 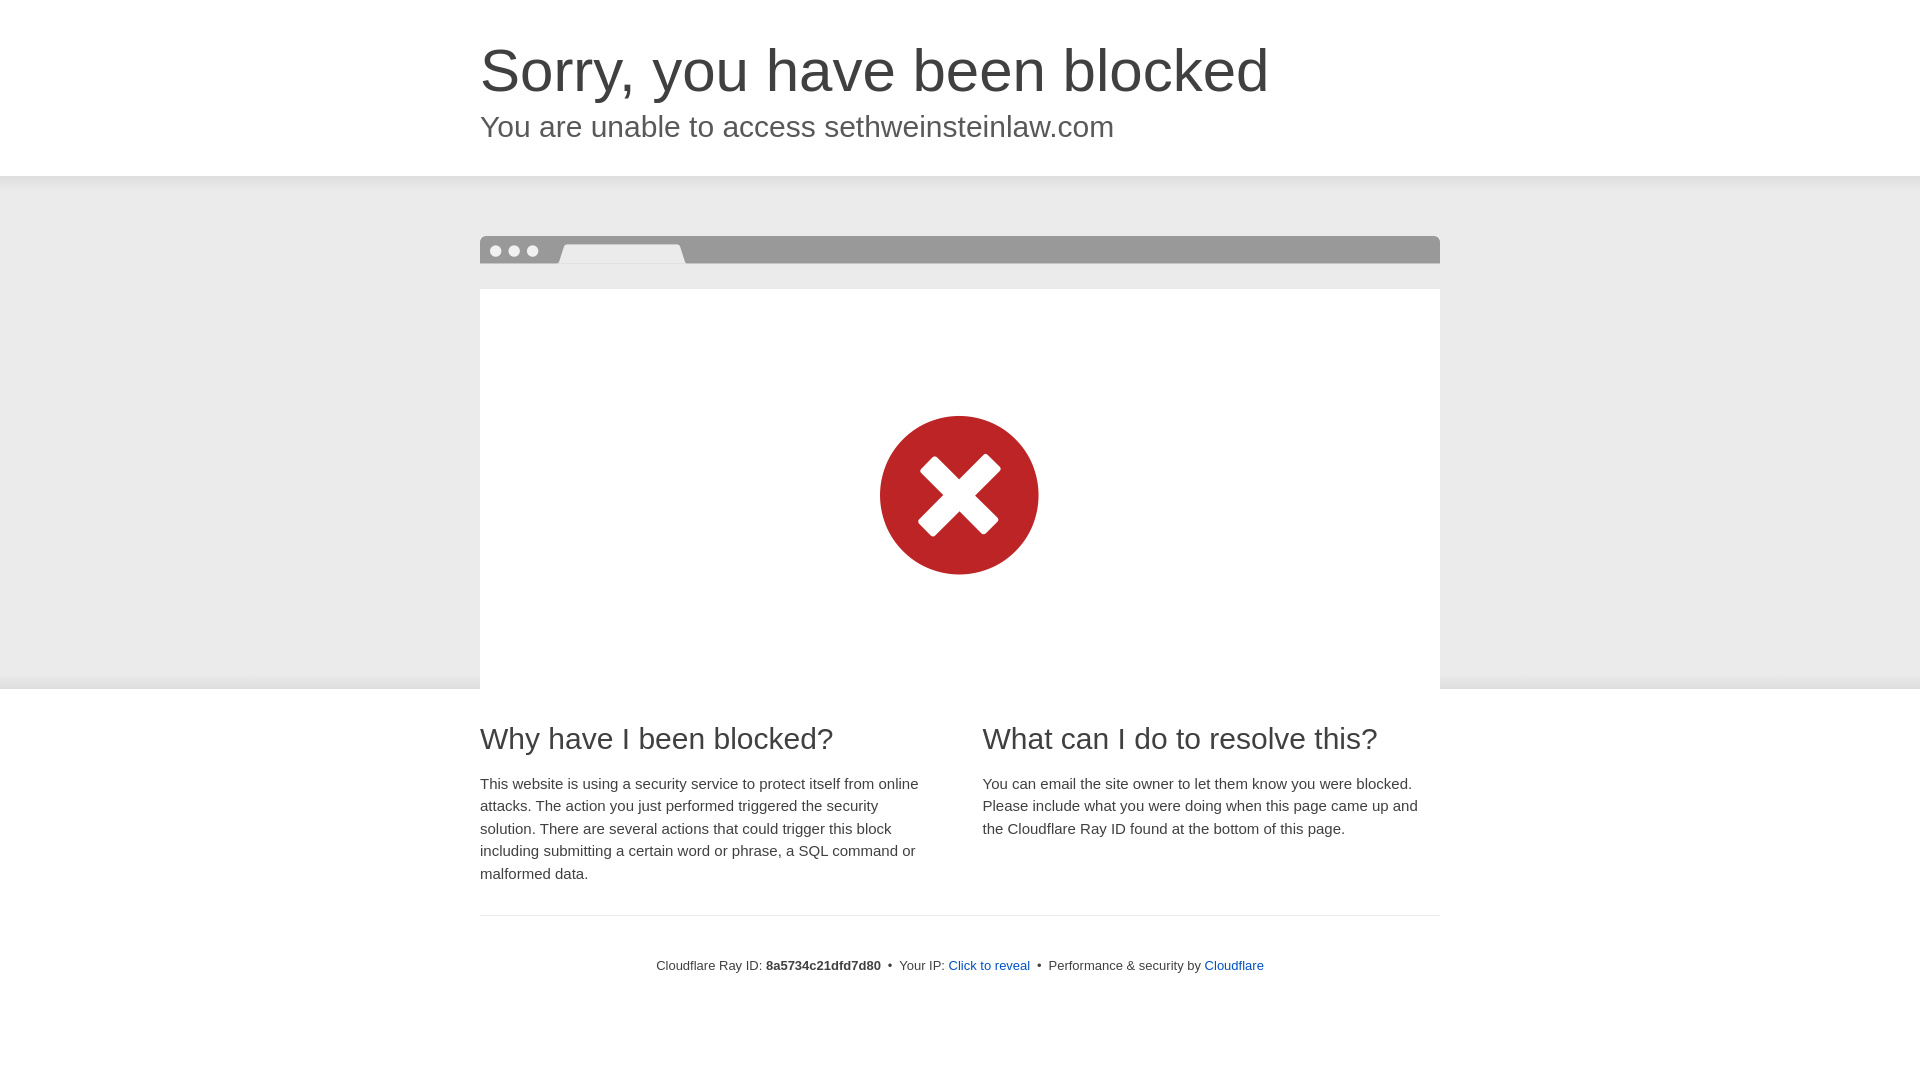 What do you see at coordinates (990, 966) in the screenshot?
I see `Click to reveal` at bounding box center [990, 966].